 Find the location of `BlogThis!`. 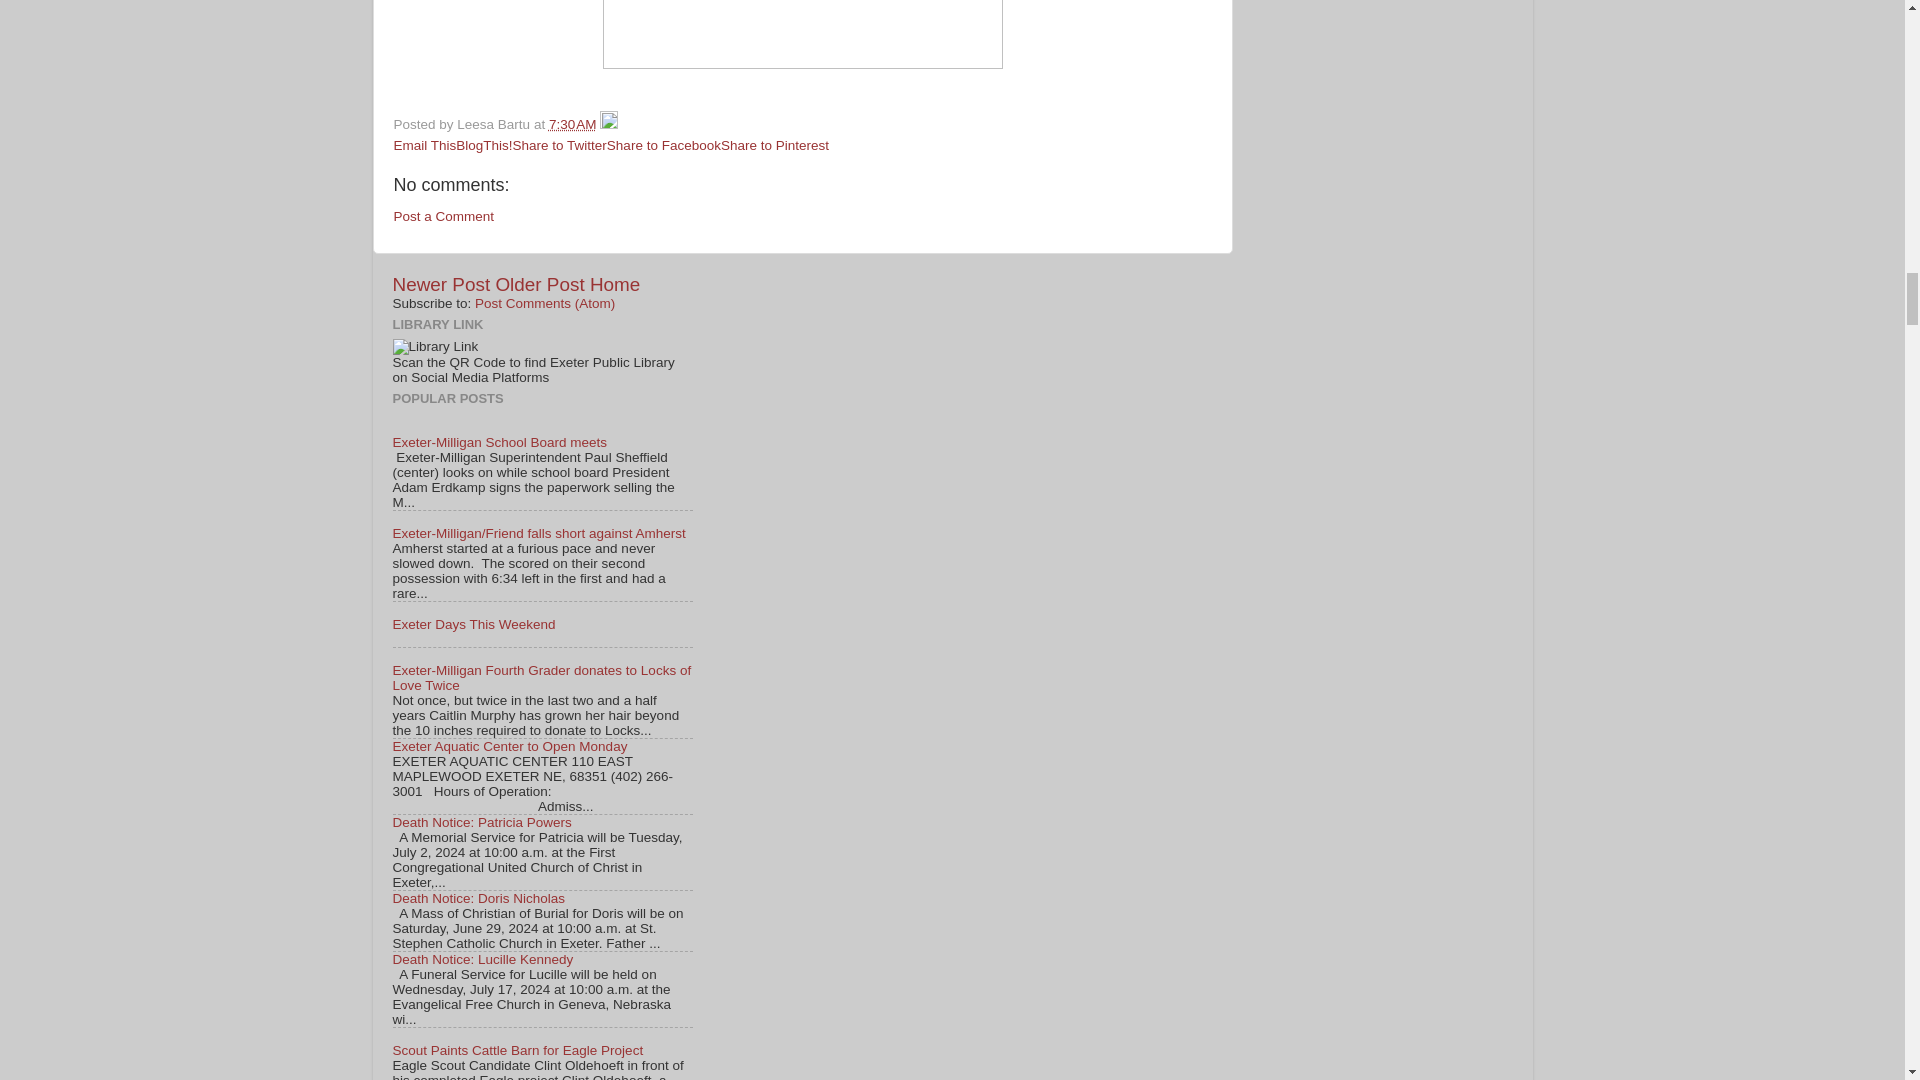

BlogThis! is located at coordinates (484, 146).